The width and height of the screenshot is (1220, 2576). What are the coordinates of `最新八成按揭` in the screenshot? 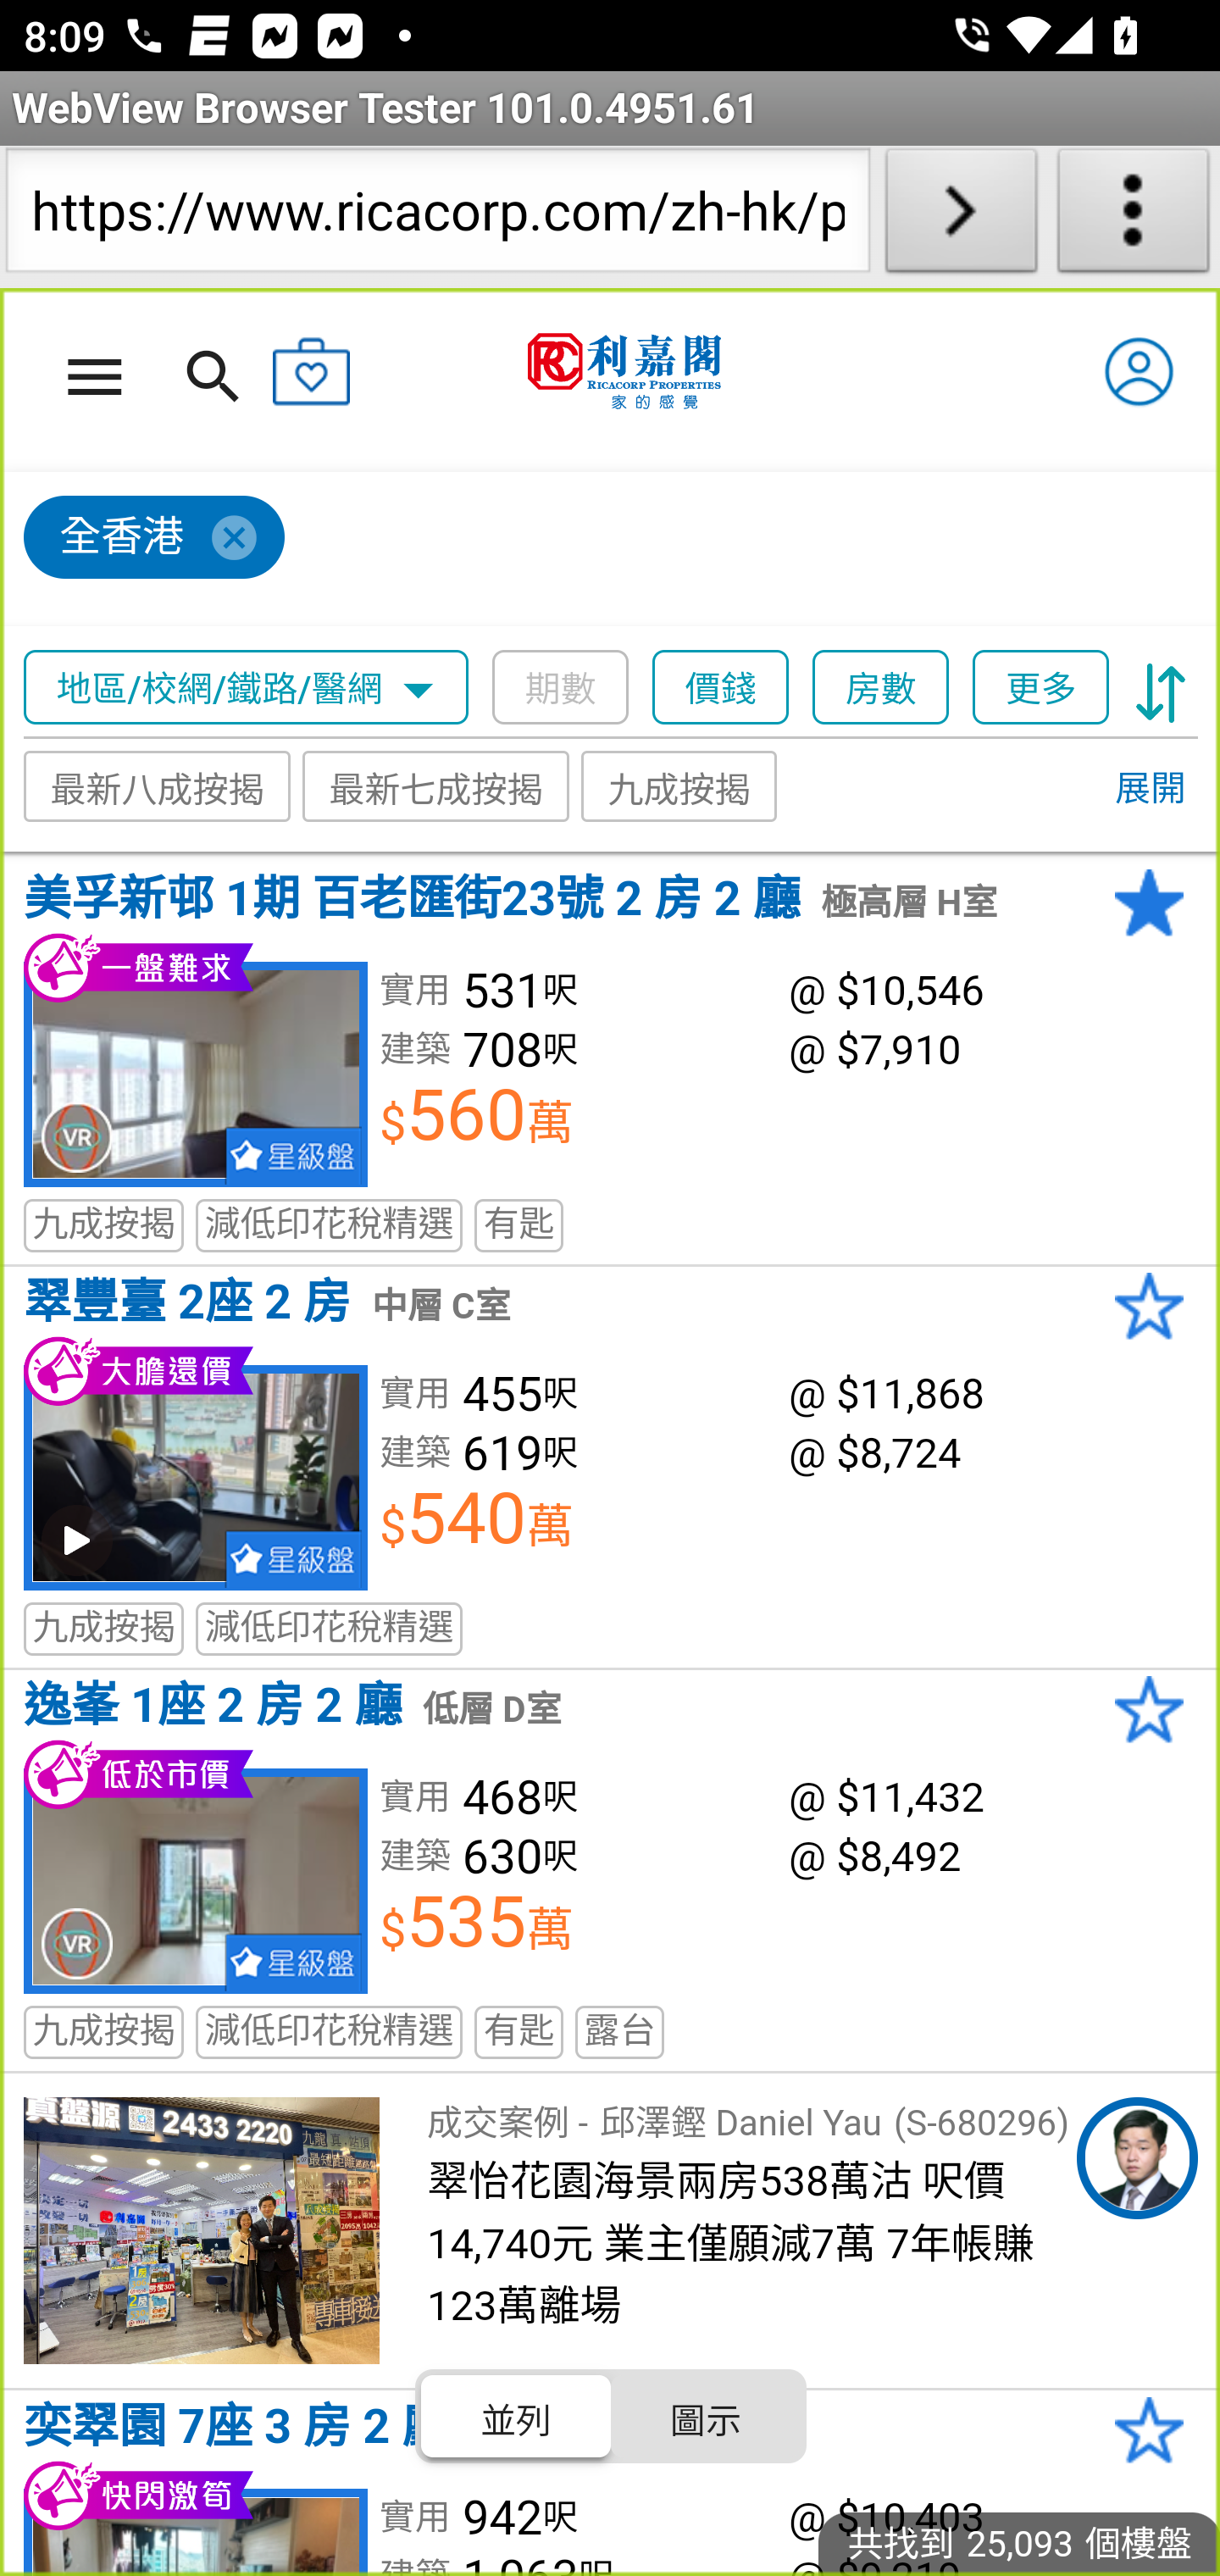 It's located at (158, 786).